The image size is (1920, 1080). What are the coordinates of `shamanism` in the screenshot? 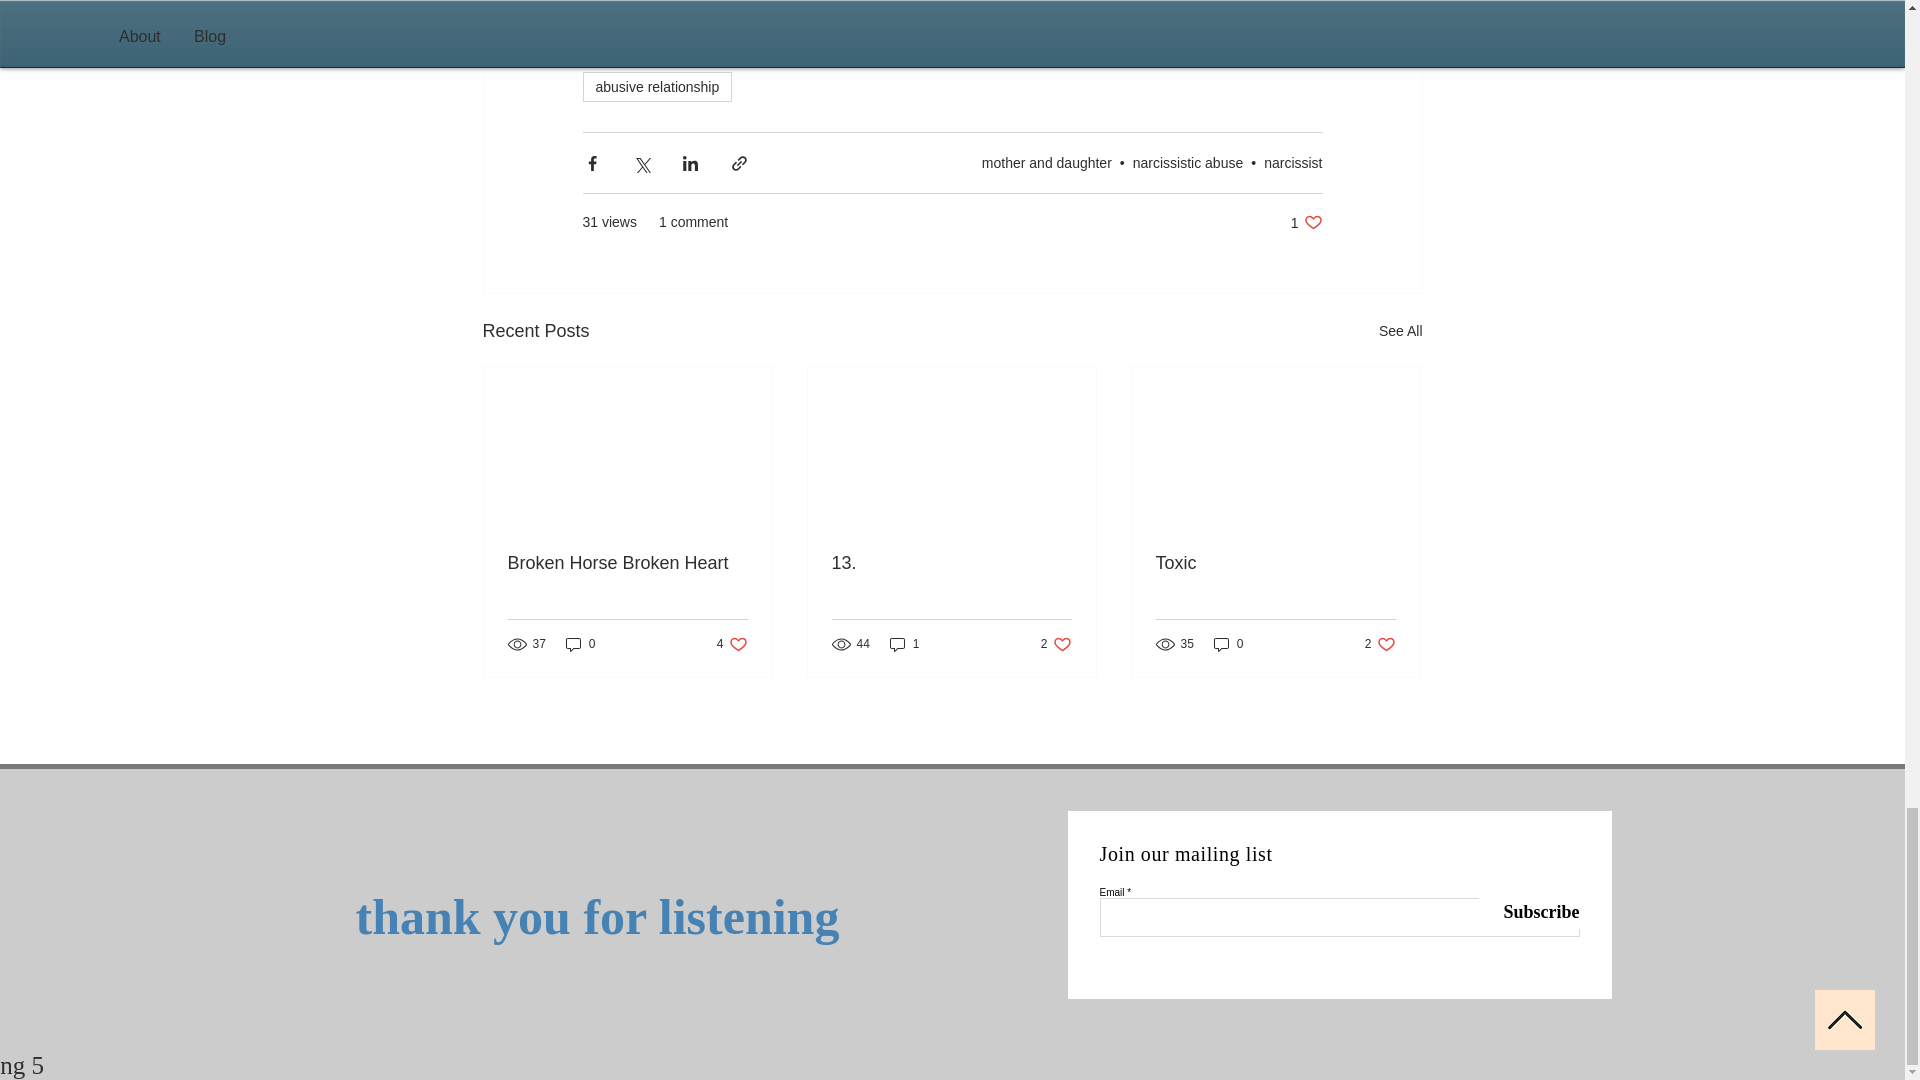 It's located at (656, 86).